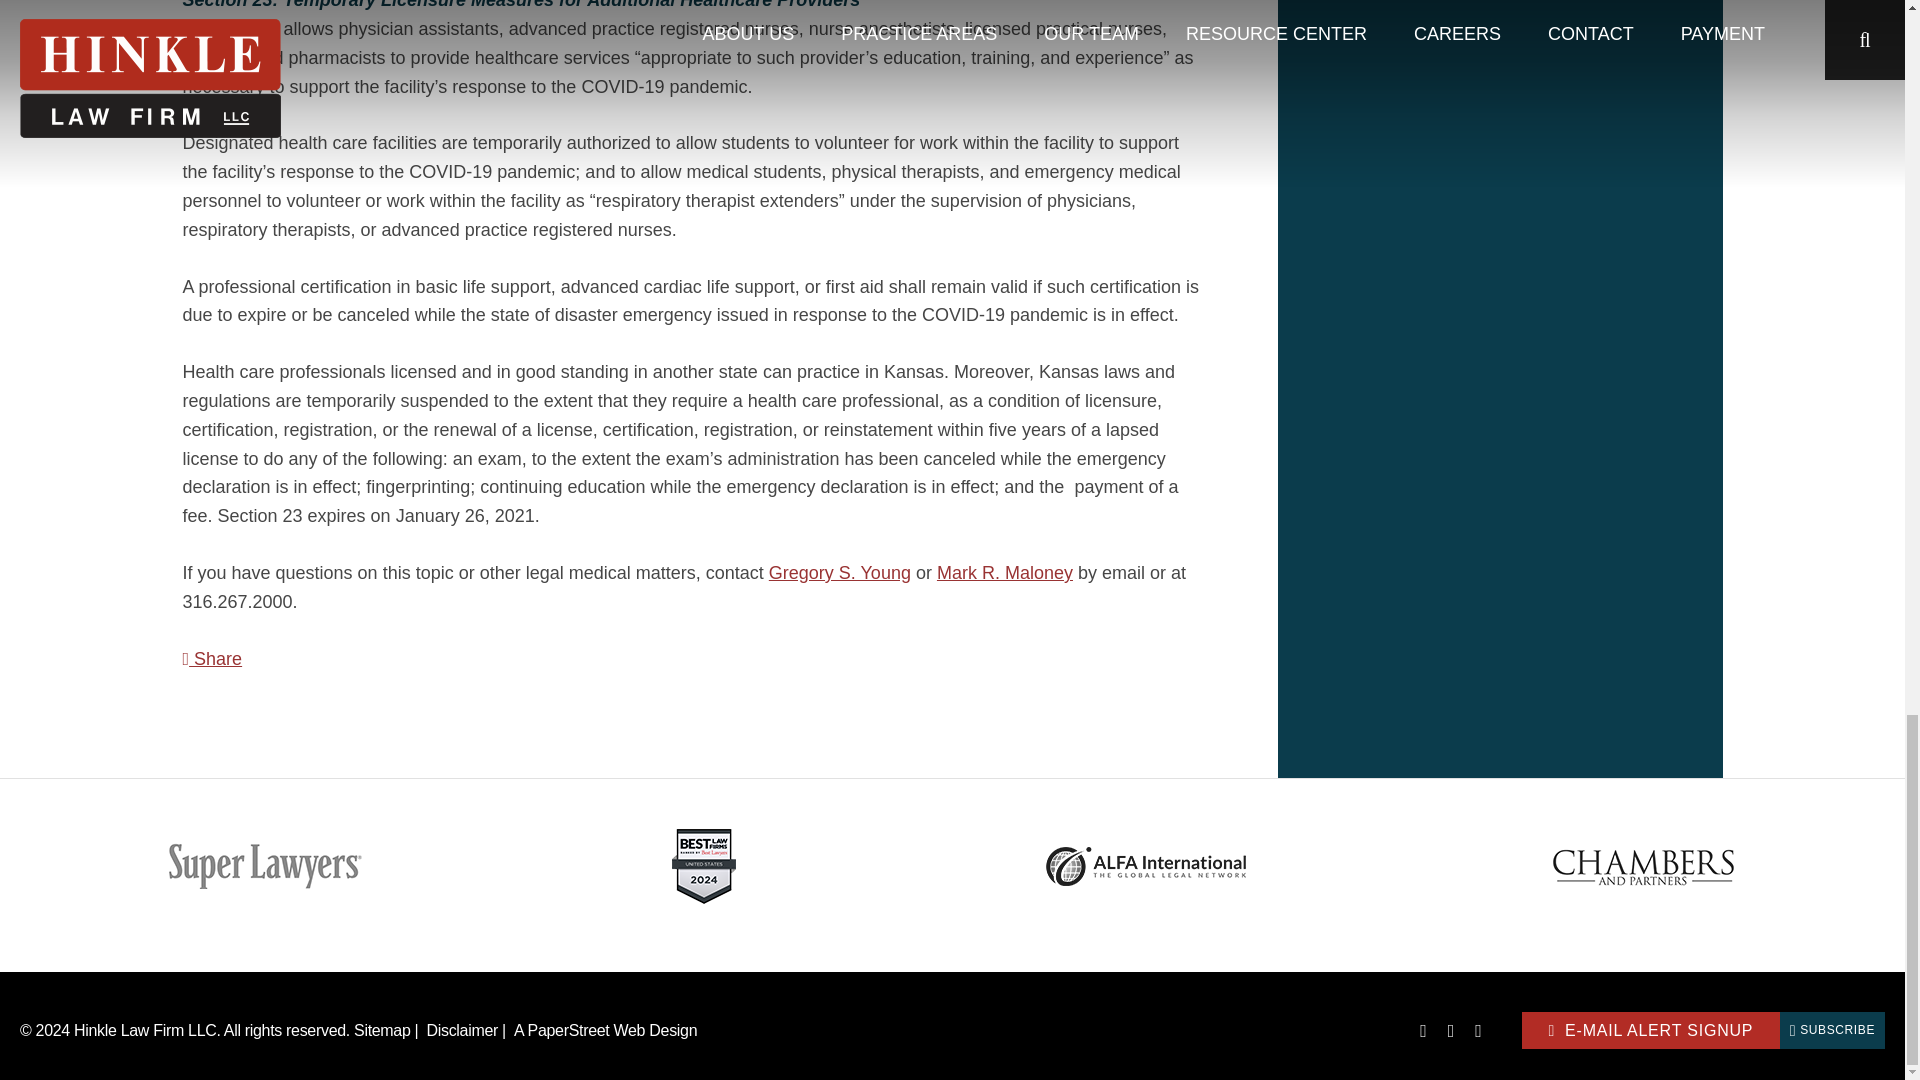 The width and height of the screenshot is (1920, 1080). What do you see at coordinates (1004, 572) in the screenshot?
I see `Mark R. Maloney` at bounding box center [1004, 572].